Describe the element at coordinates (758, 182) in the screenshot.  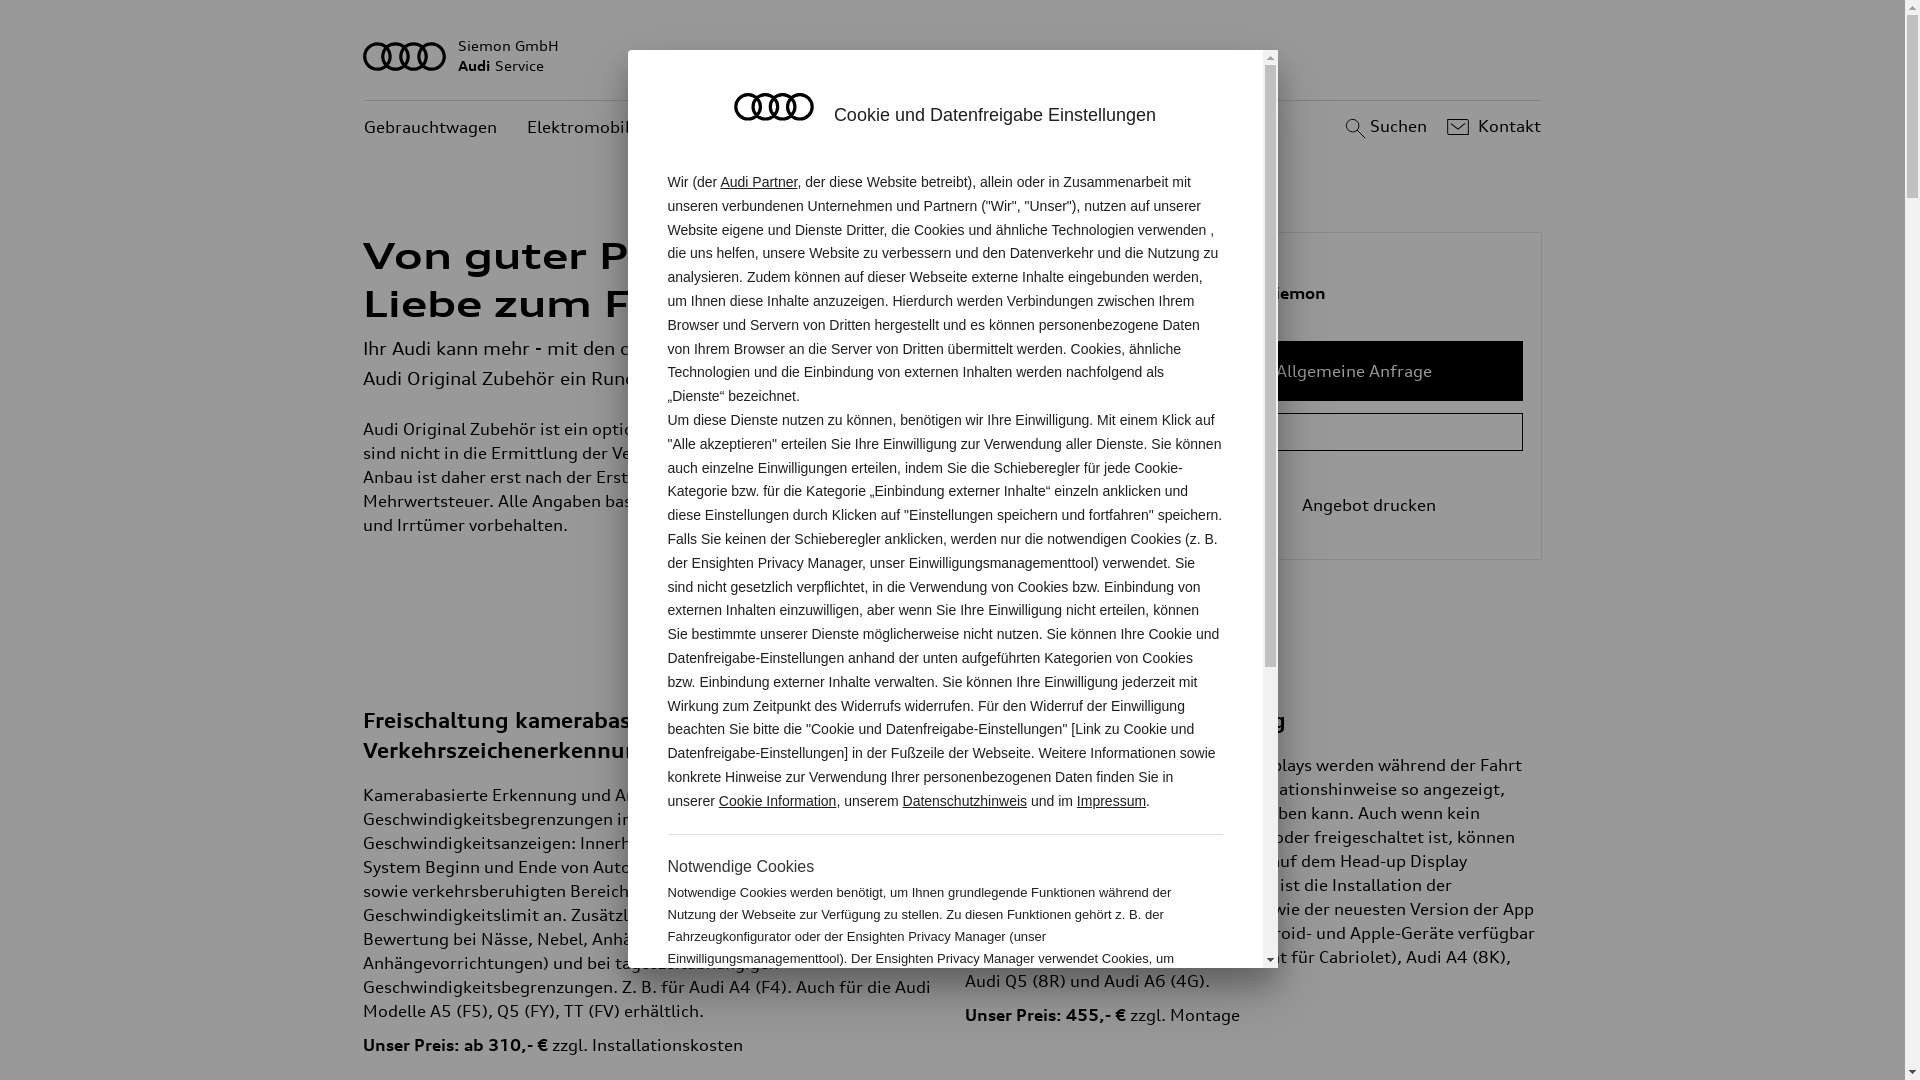
I see `Audi Partner` at that location.